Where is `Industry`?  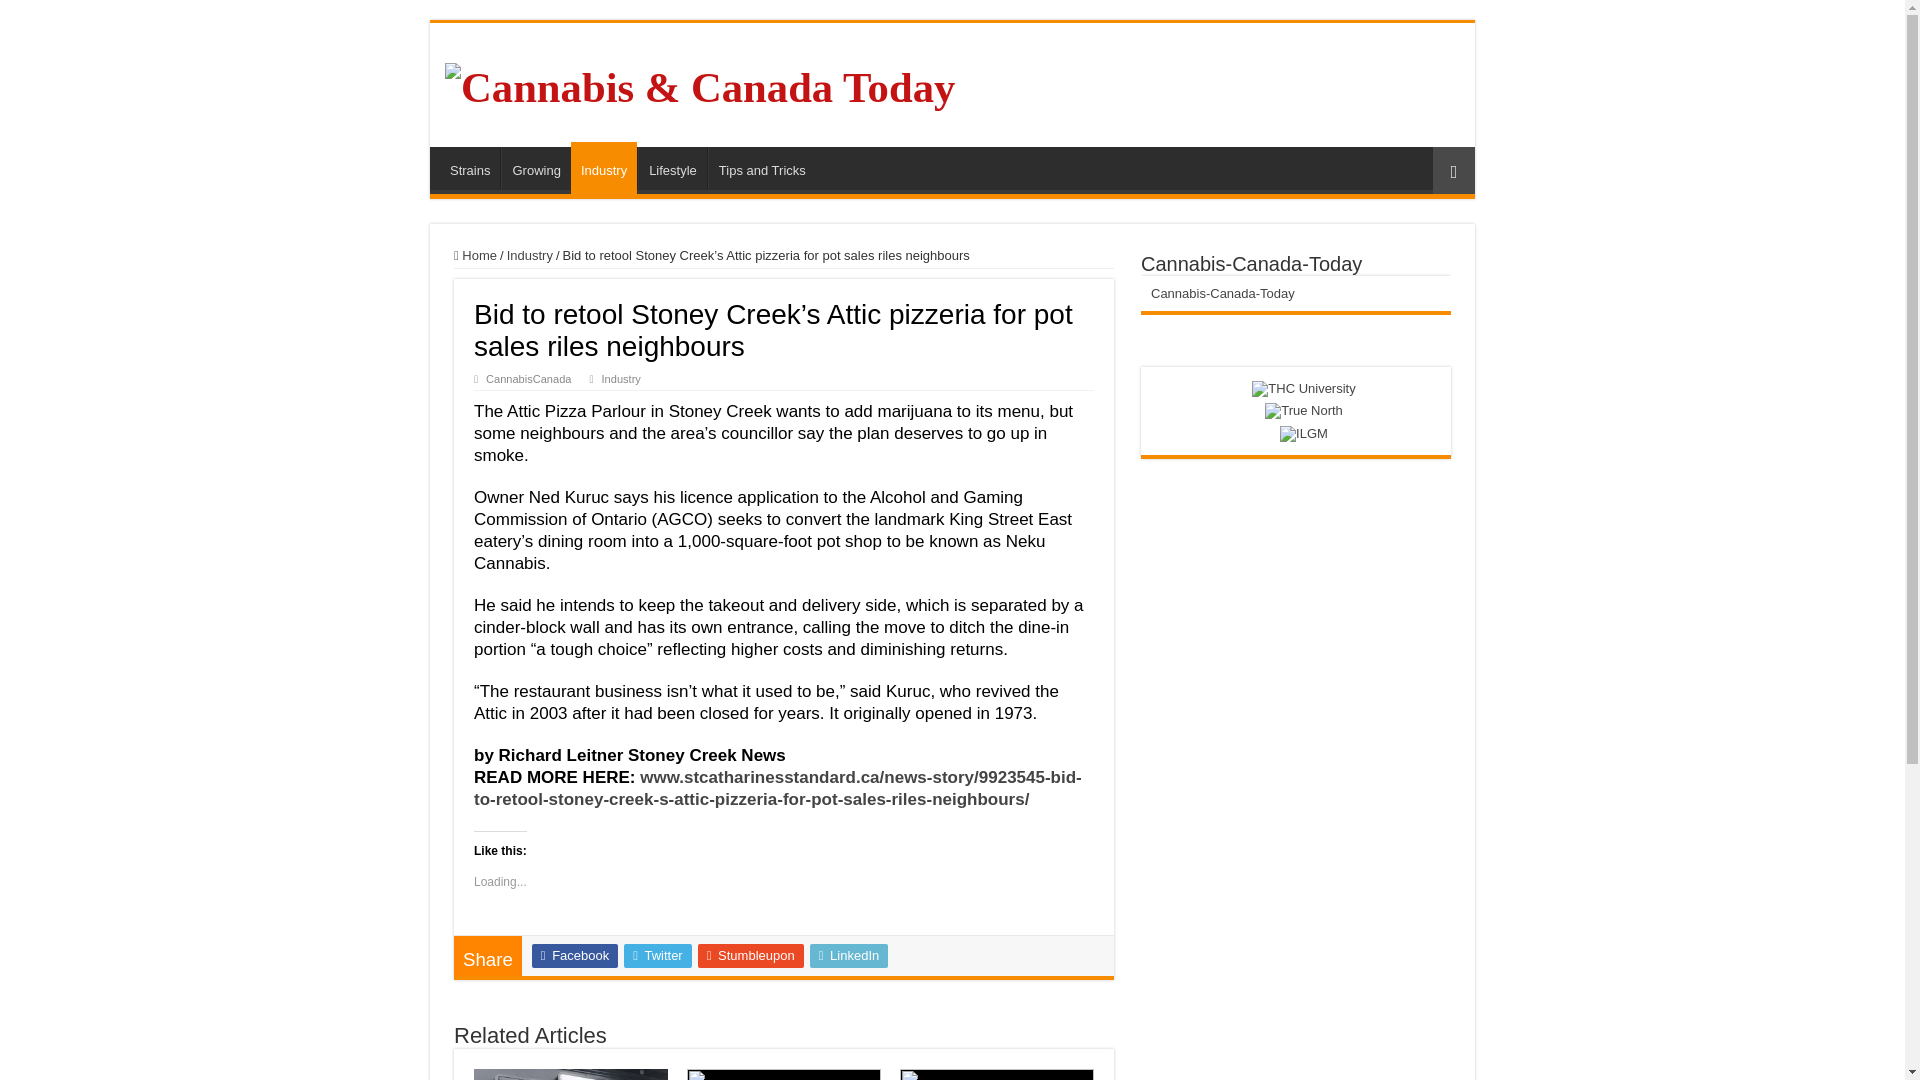
Industry is located at coordinates (622, 378).